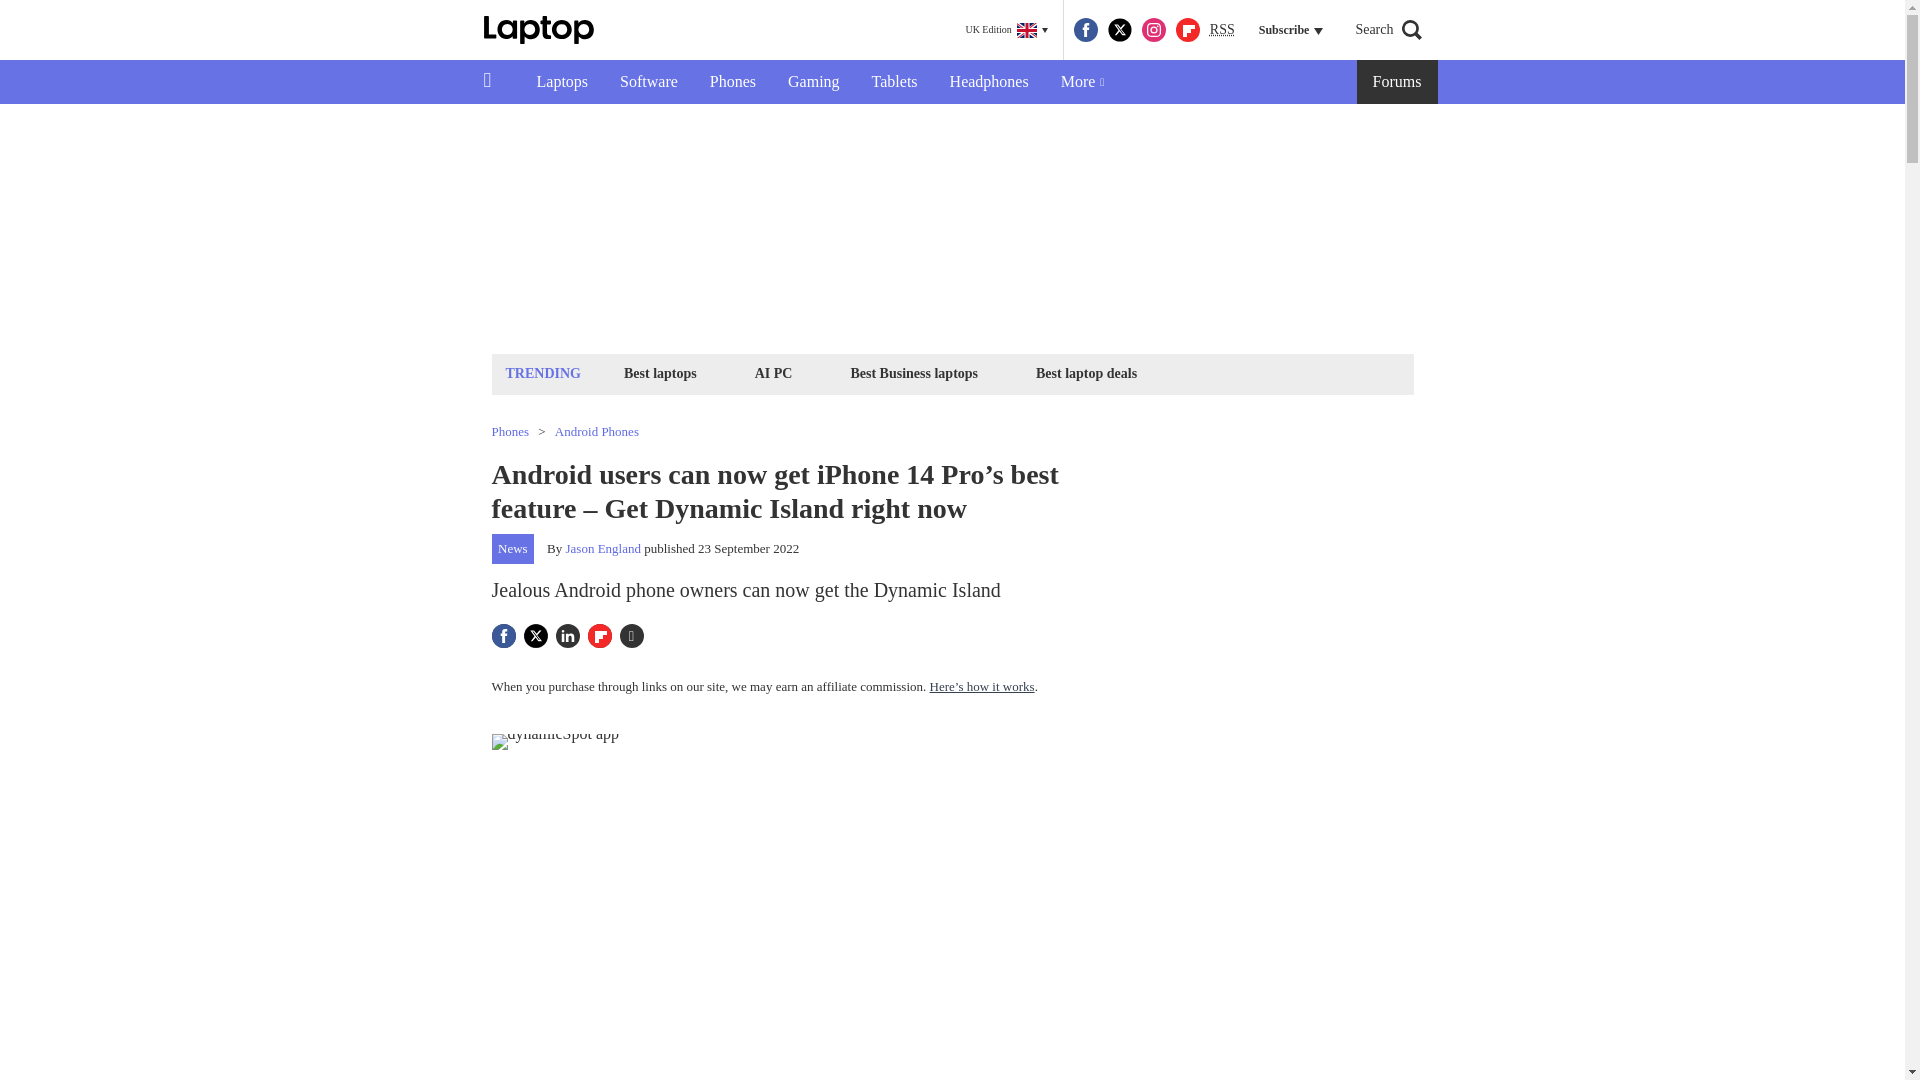 The width and height of the screenshot is (1920, 1080). Describe the element at coordinates (894, 82) in the screenshot. I see `Tablets` at that location.